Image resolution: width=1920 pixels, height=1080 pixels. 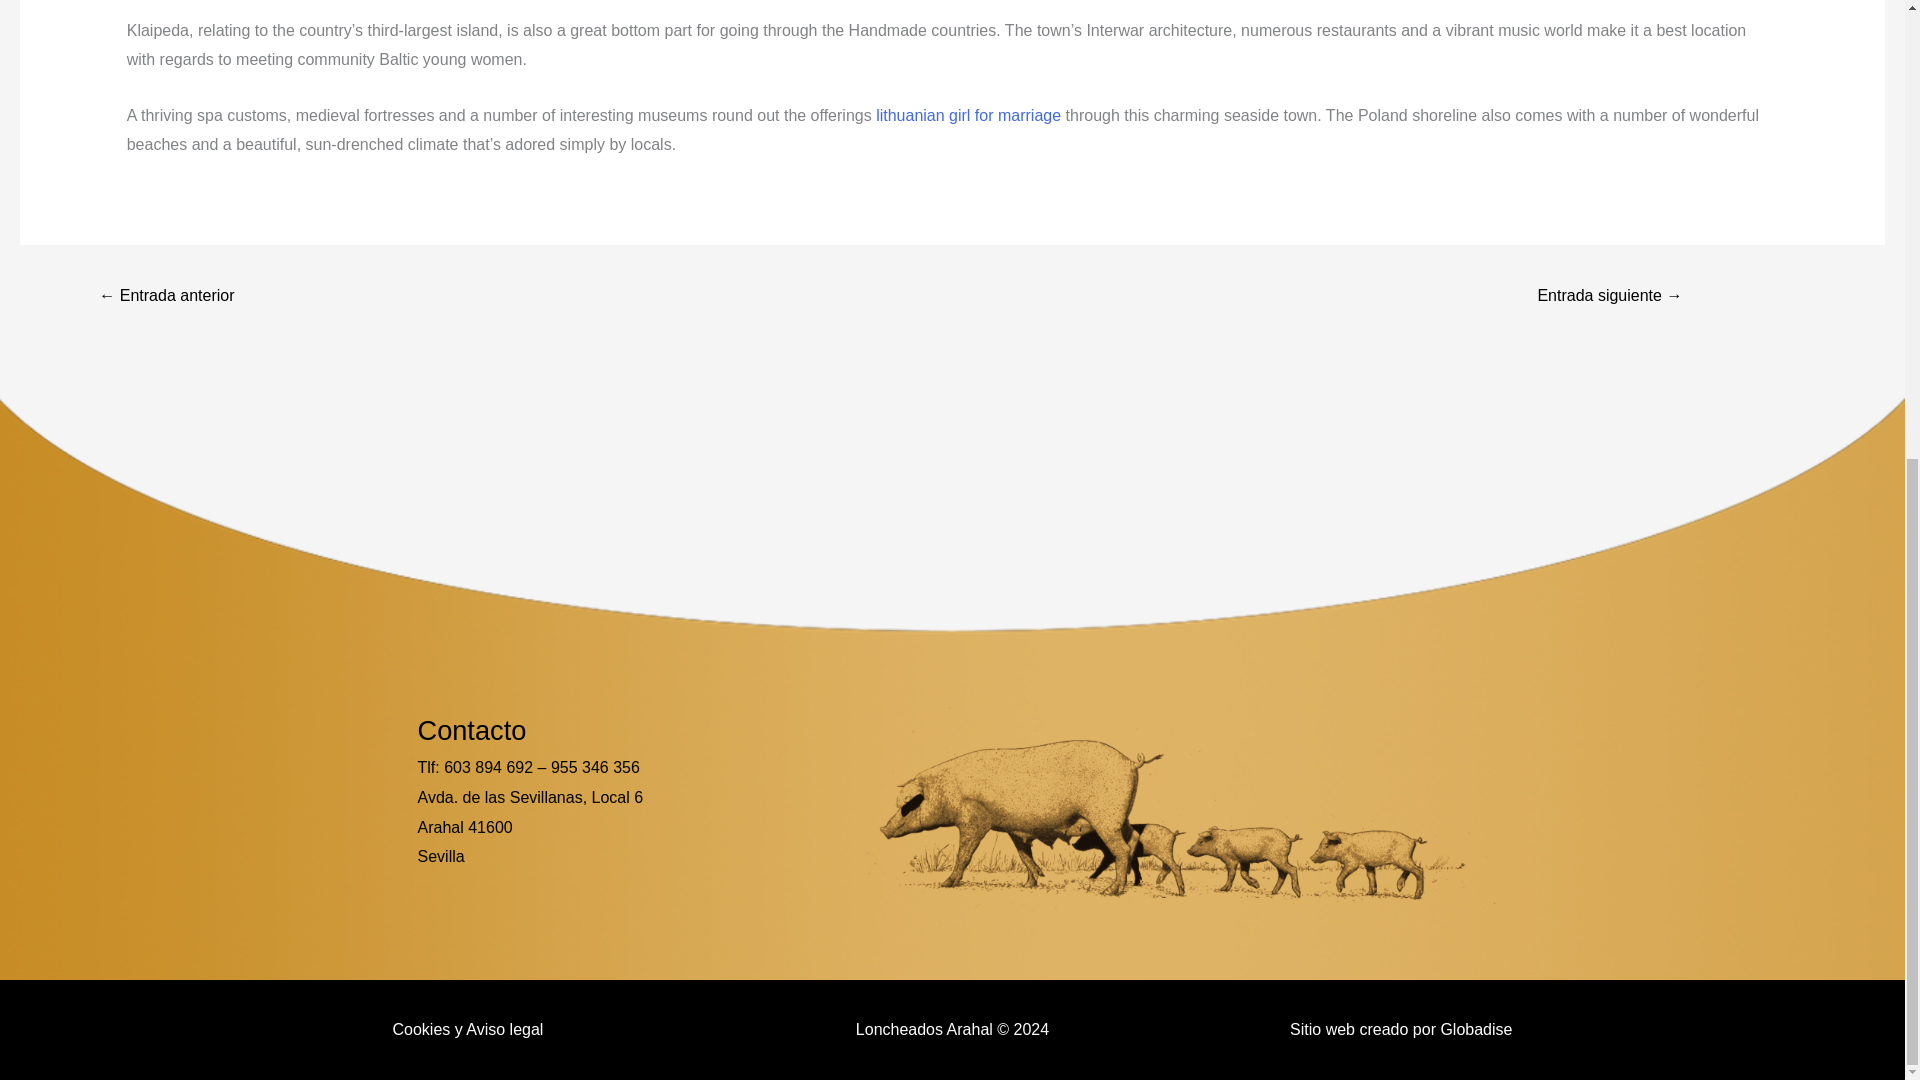 What do you see at coordinates (166, 297) in the screenshot?
I see `Exactly what is a Soulmate?` at bounding box center [166, 297].